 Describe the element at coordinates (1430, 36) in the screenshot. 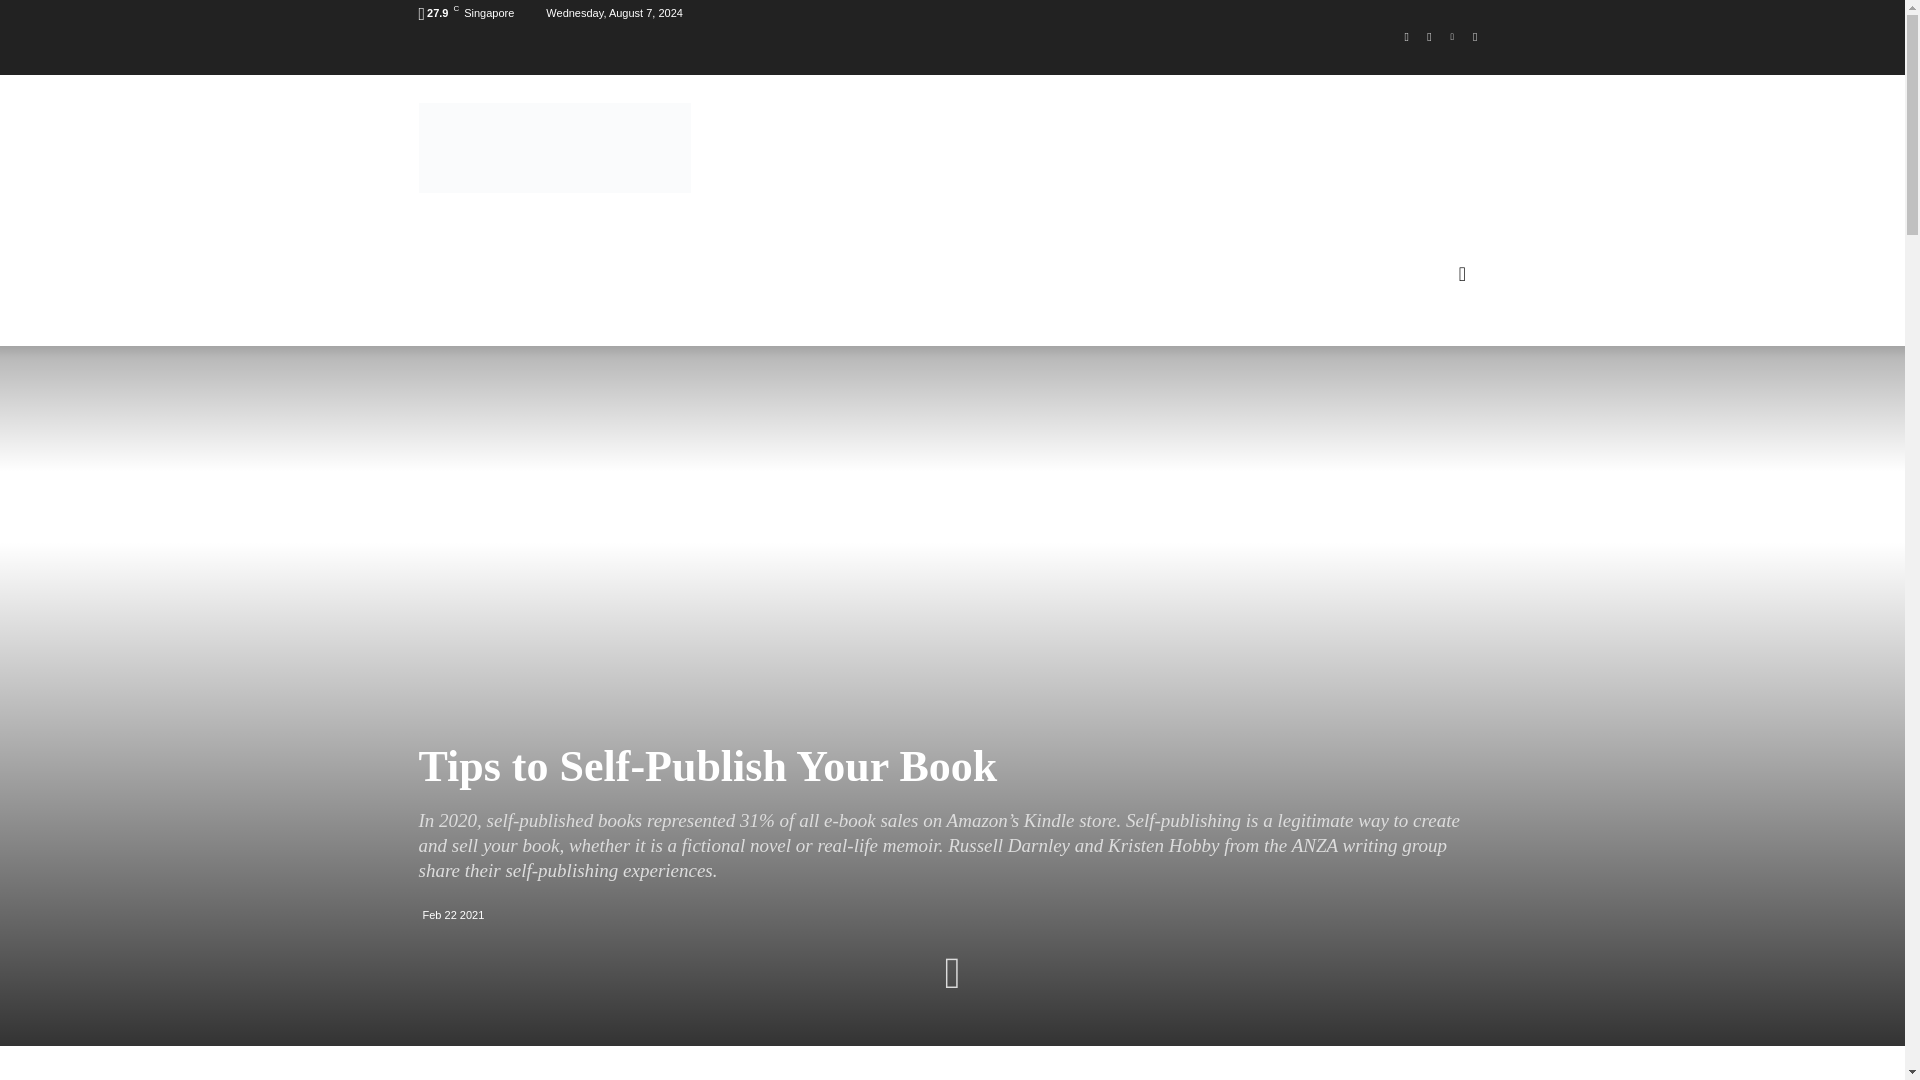

I see `Instagram` at that location.